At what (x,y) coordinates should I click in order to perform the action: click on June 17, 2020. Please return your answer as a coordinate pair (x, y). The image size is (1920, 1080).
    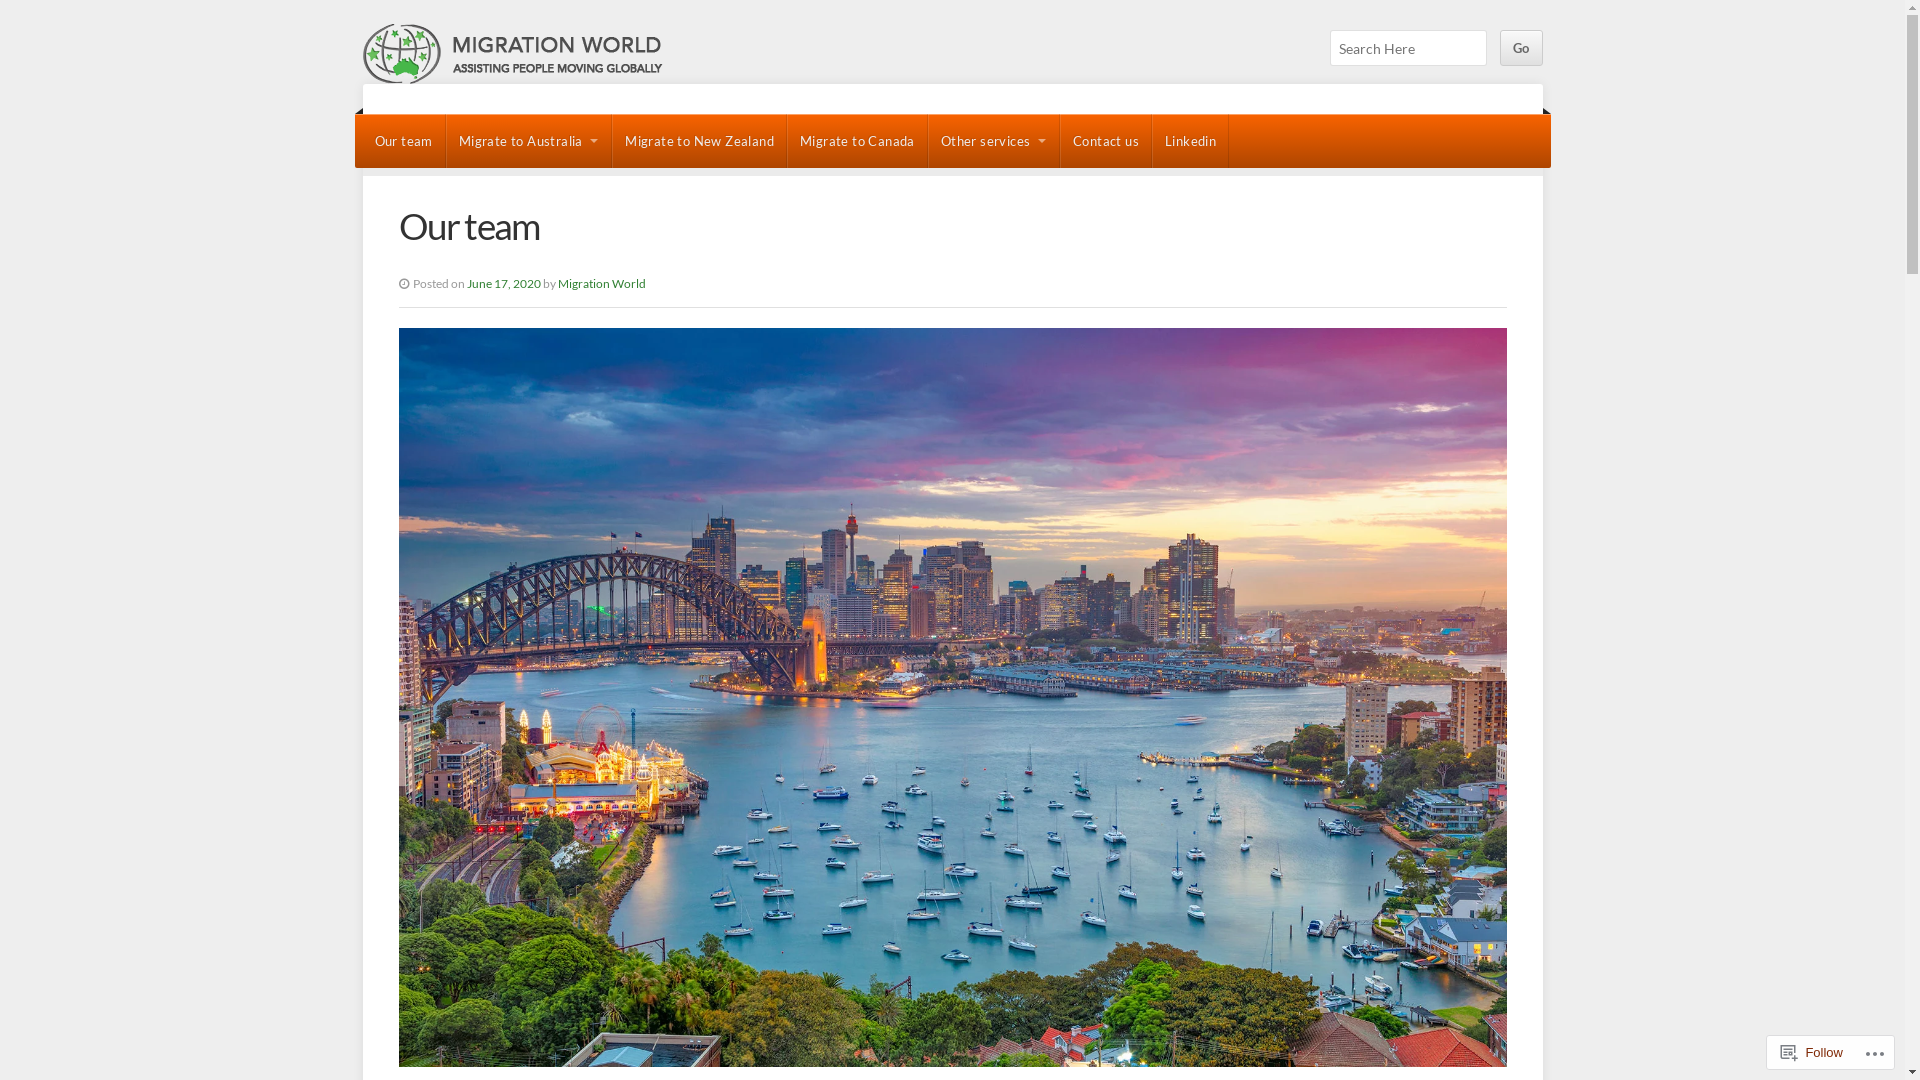
    Looking at the image, I should click on (503, 284).